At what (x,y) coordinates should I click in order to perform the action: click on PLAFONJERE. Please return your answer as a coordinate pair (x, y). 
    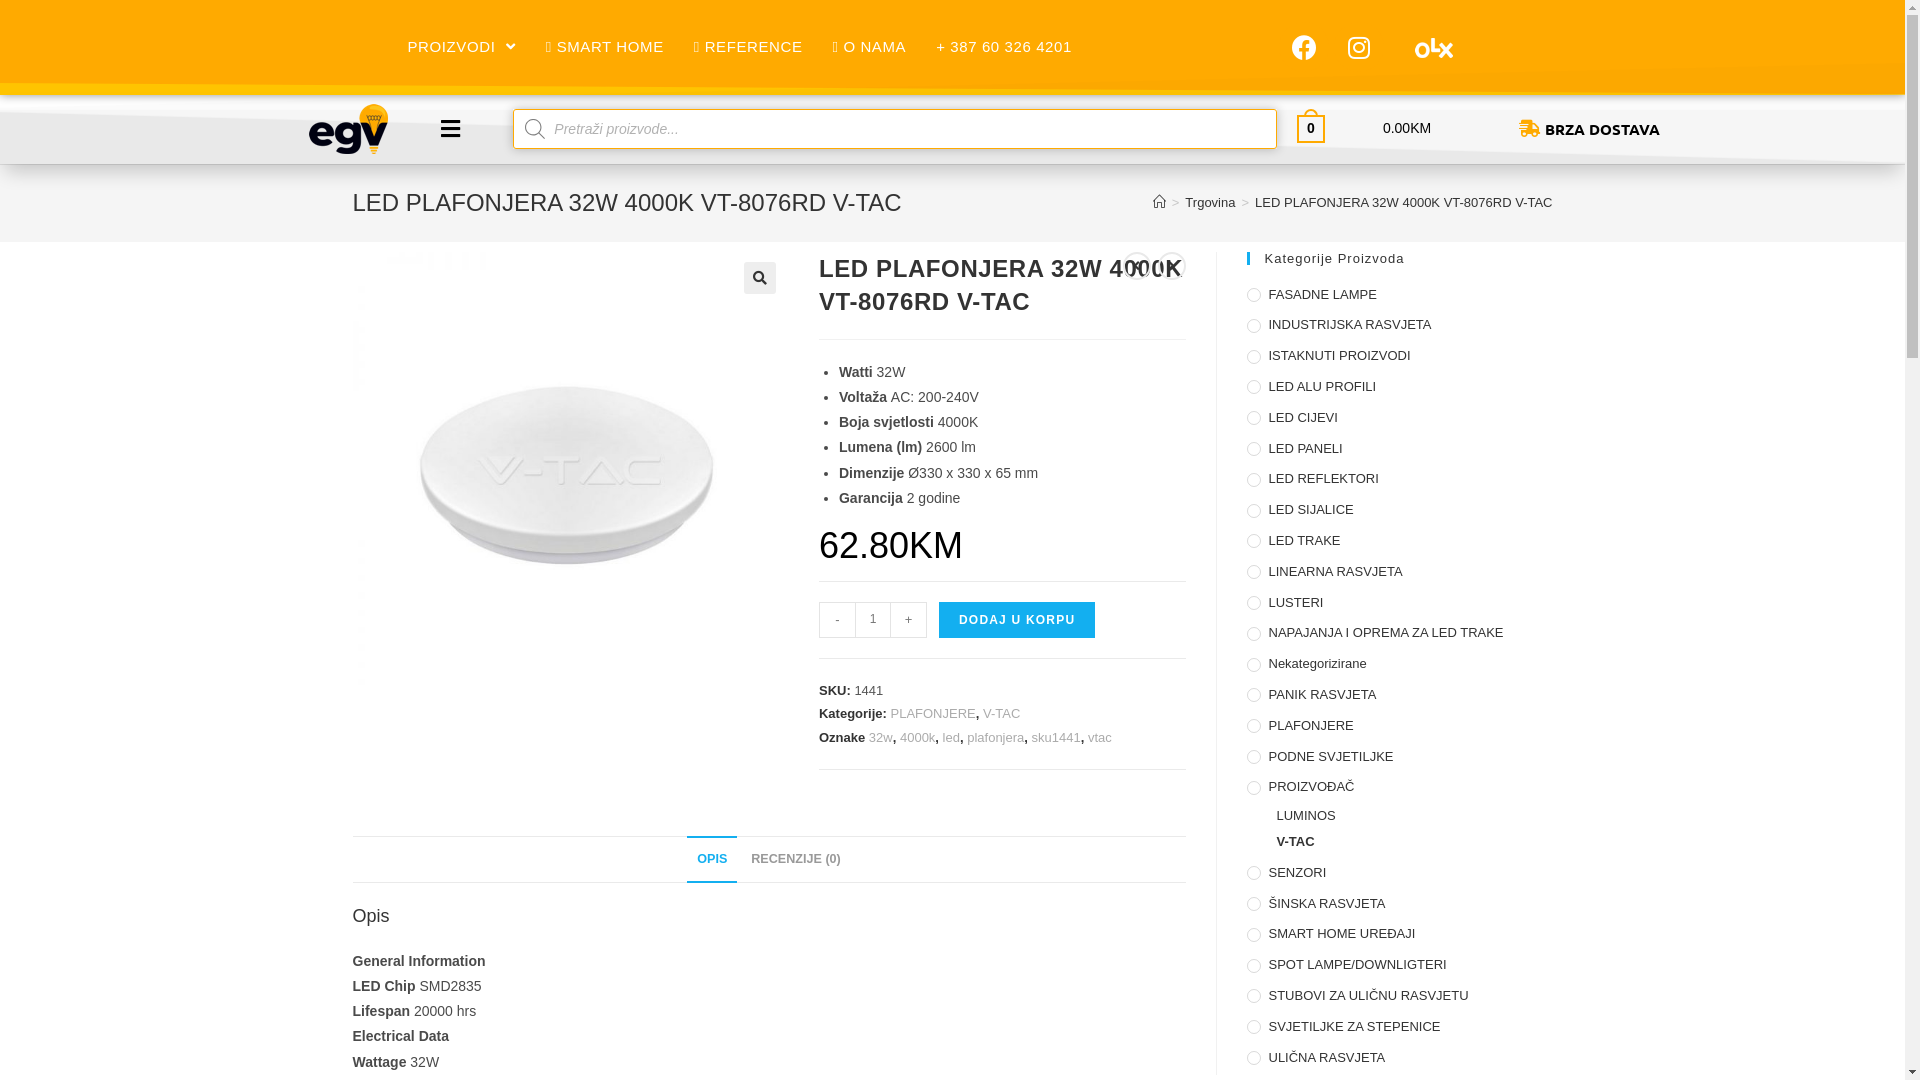
    Looking at the image, I should click on (1399, 726).